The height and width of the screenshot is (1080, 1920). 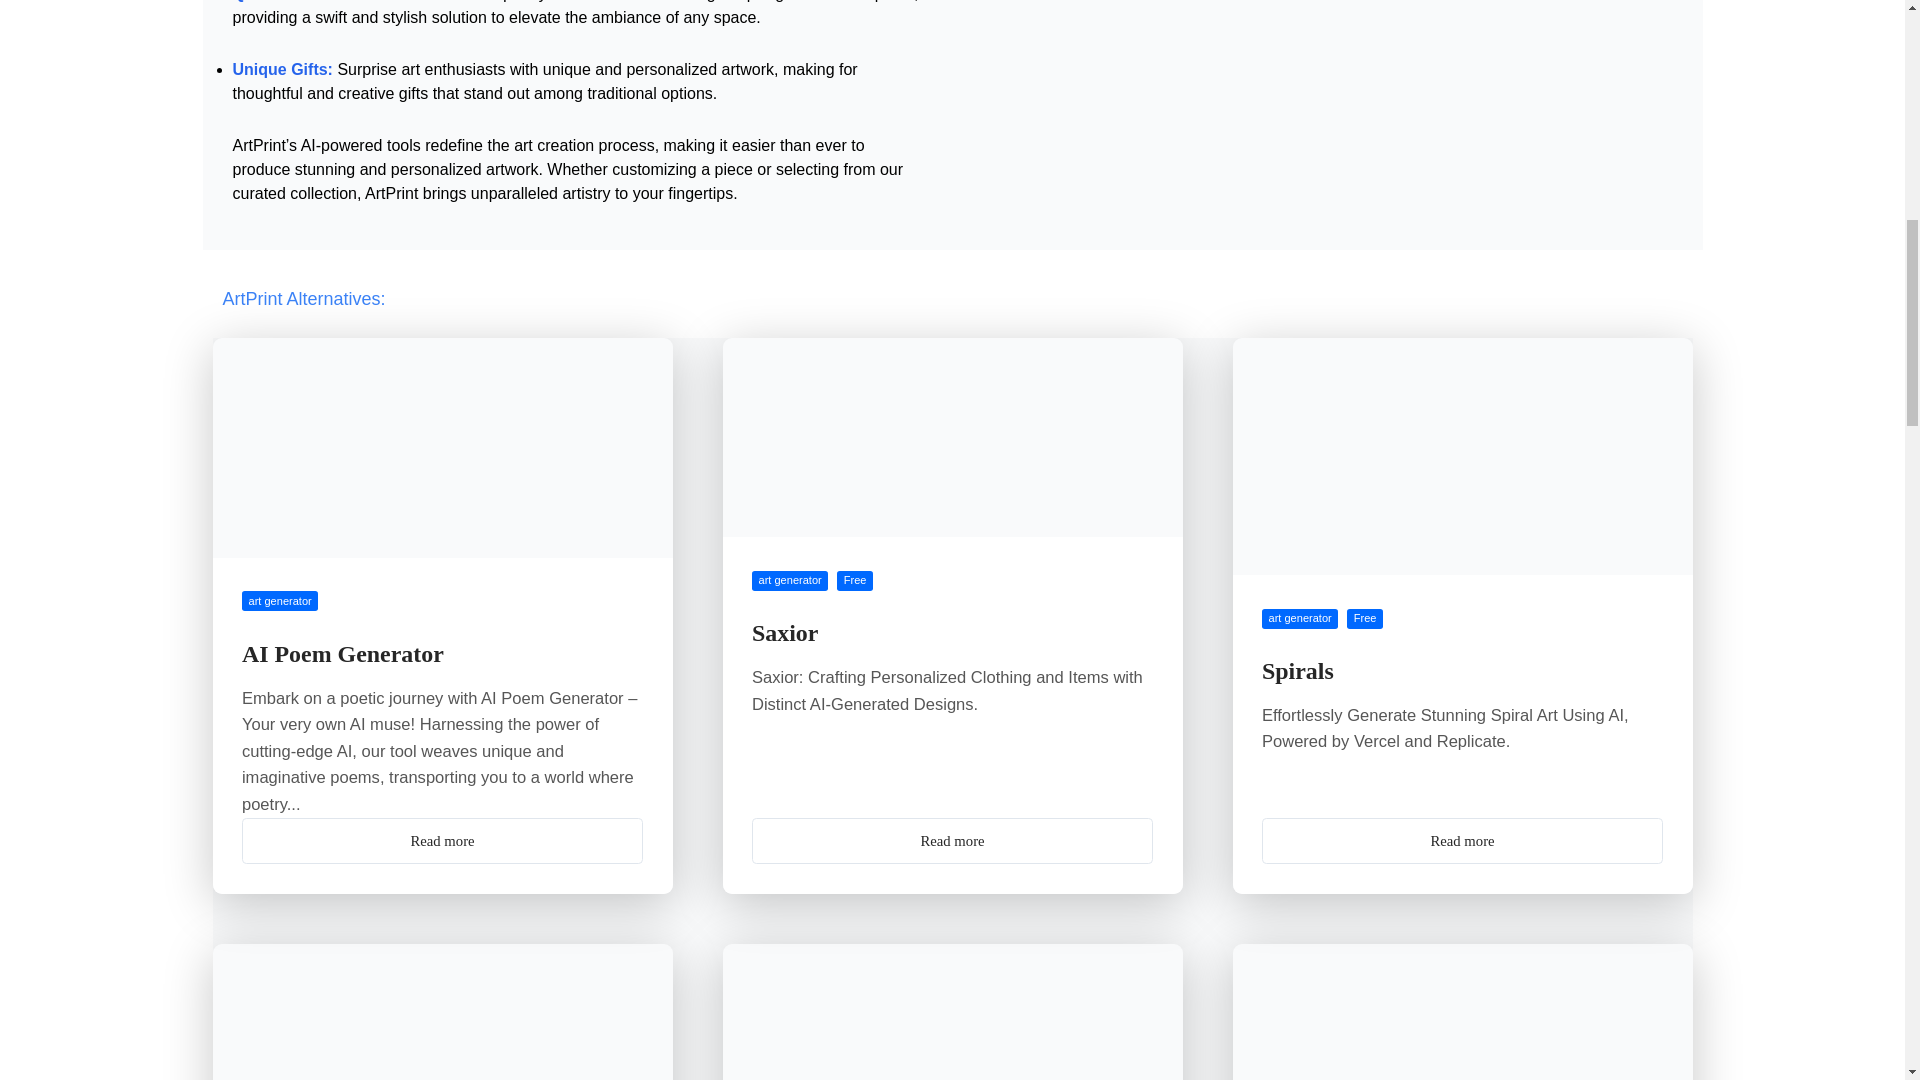 I want to click on Read more, so click(x=1462, y=840).